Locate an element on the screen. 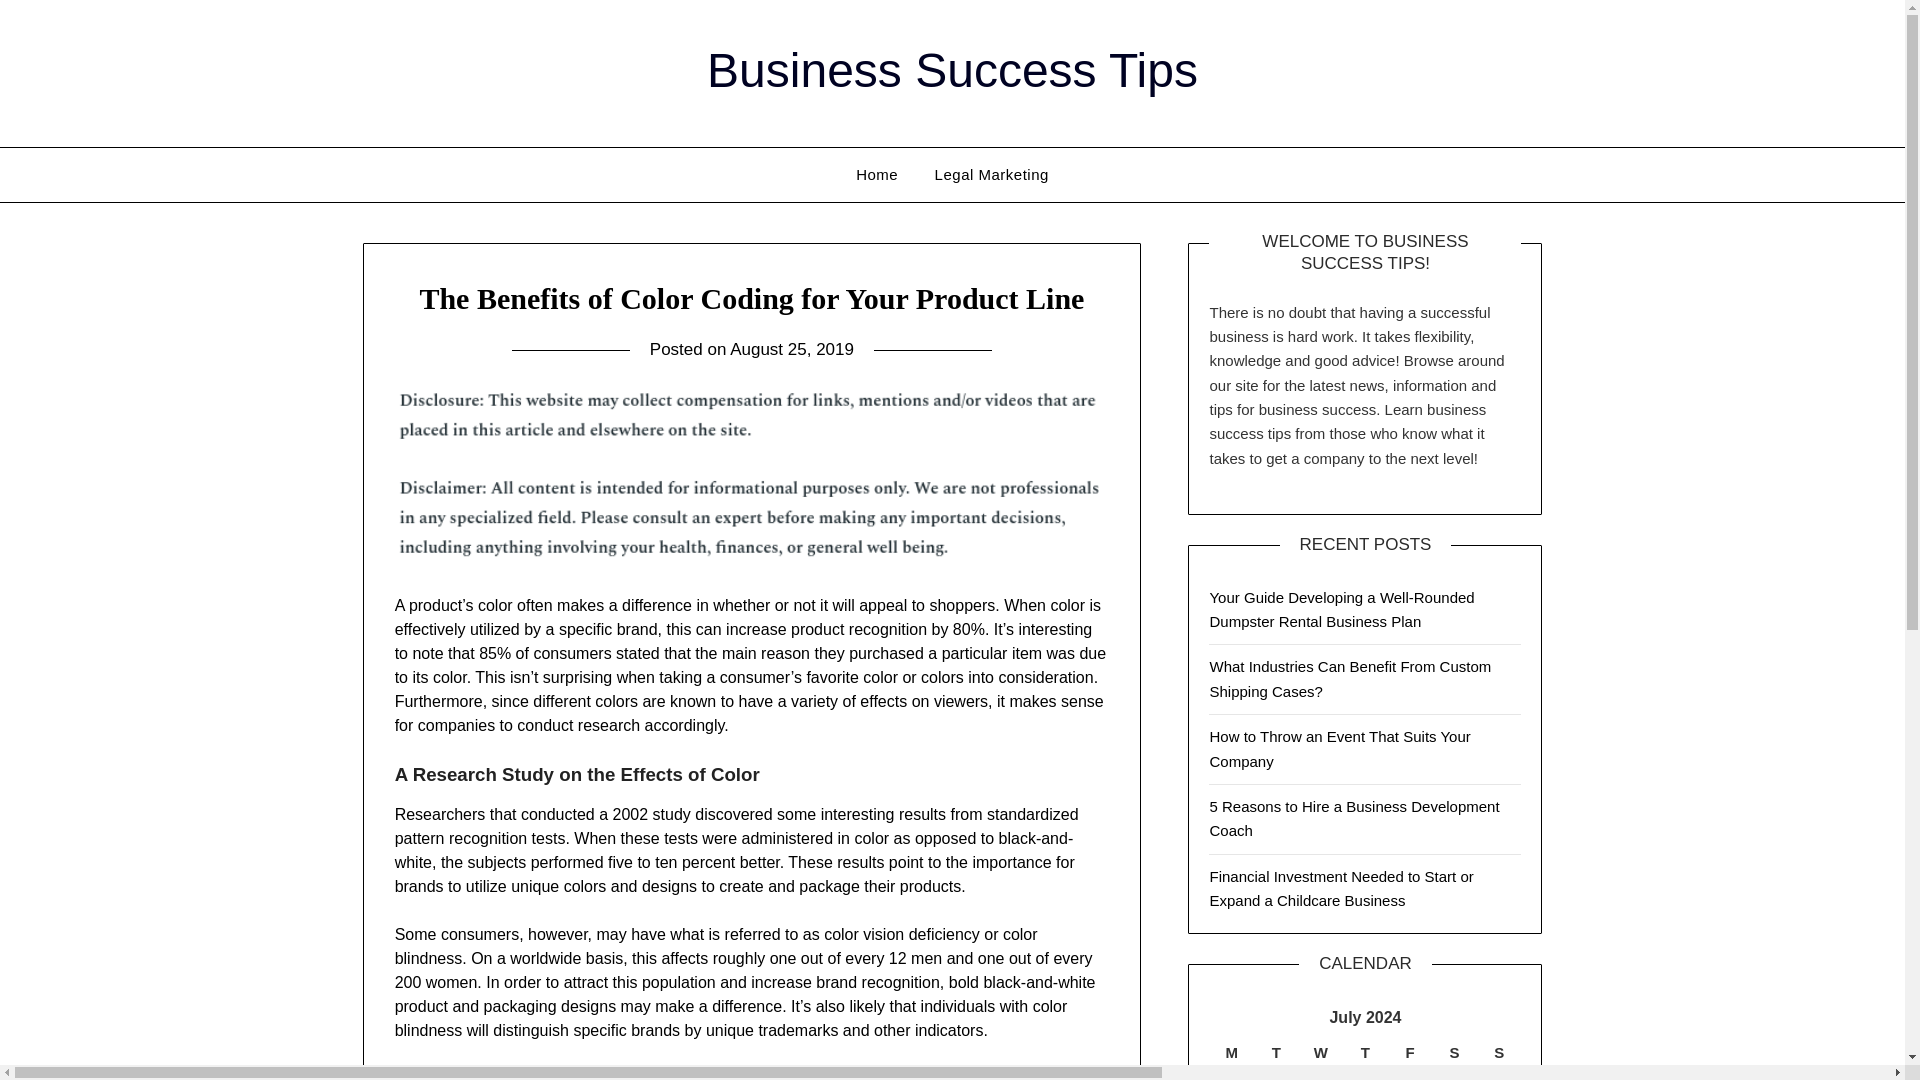  5 Reasons to Hire a Business Development Coach is located at coordinates (1354, 818).